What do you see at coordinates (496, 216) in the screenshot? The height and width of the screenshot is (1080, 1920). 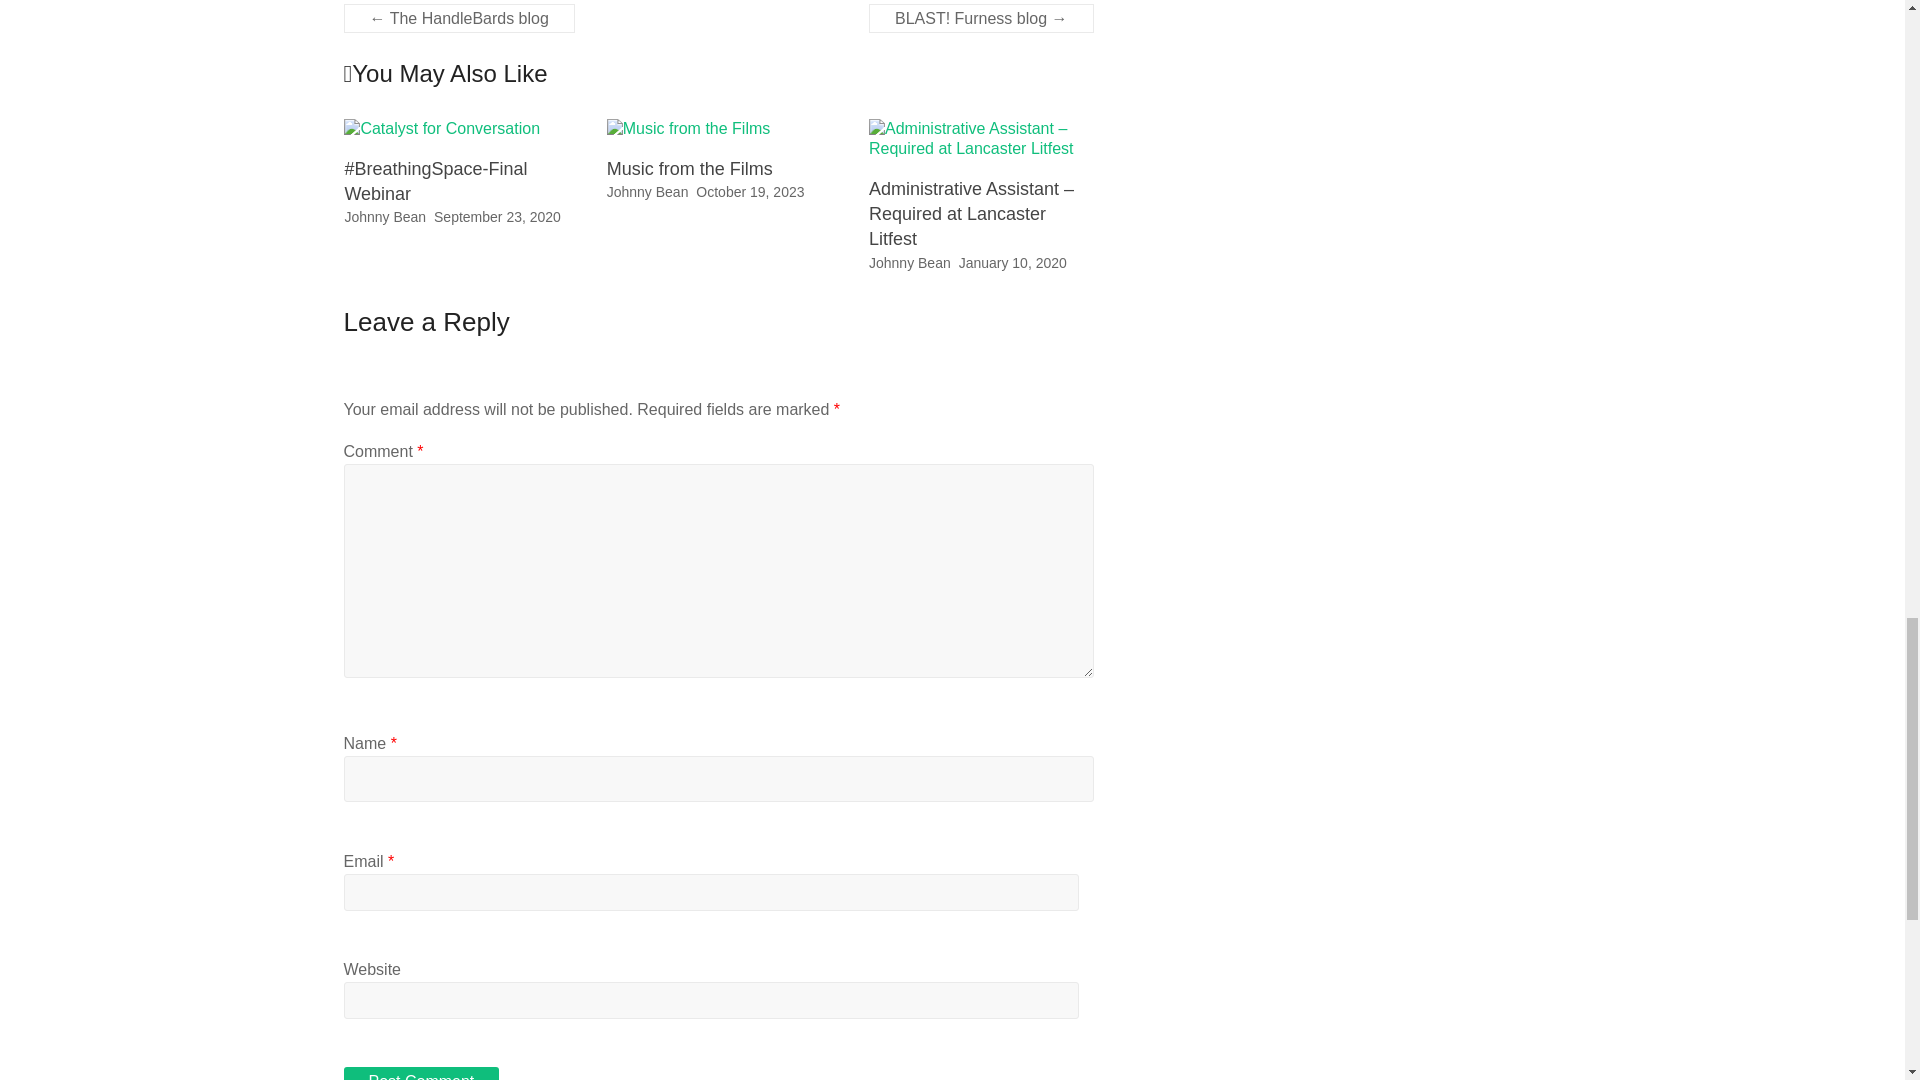 I see `September 23, 2020` at bounding box center [496, 216].